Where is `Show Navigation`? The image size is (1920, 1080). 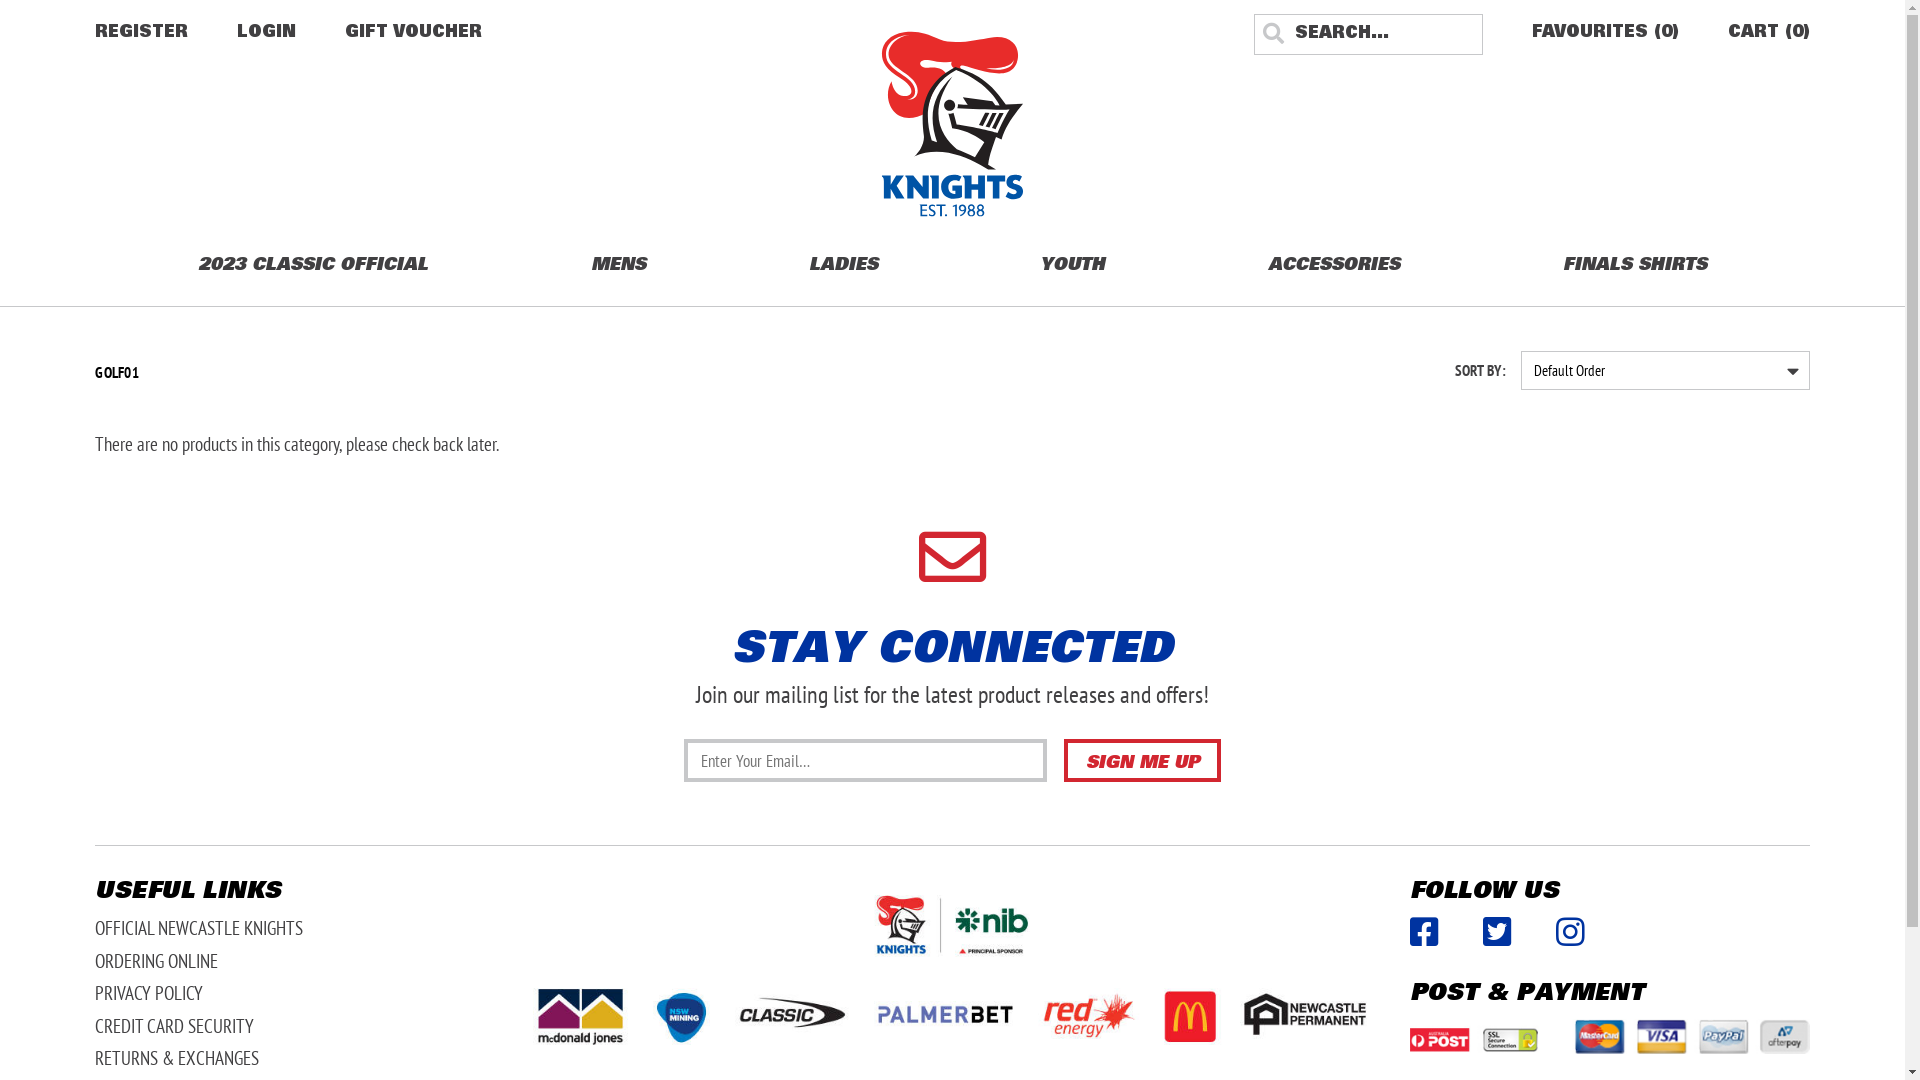 Show Navigation is located at coordinates (8, 3).